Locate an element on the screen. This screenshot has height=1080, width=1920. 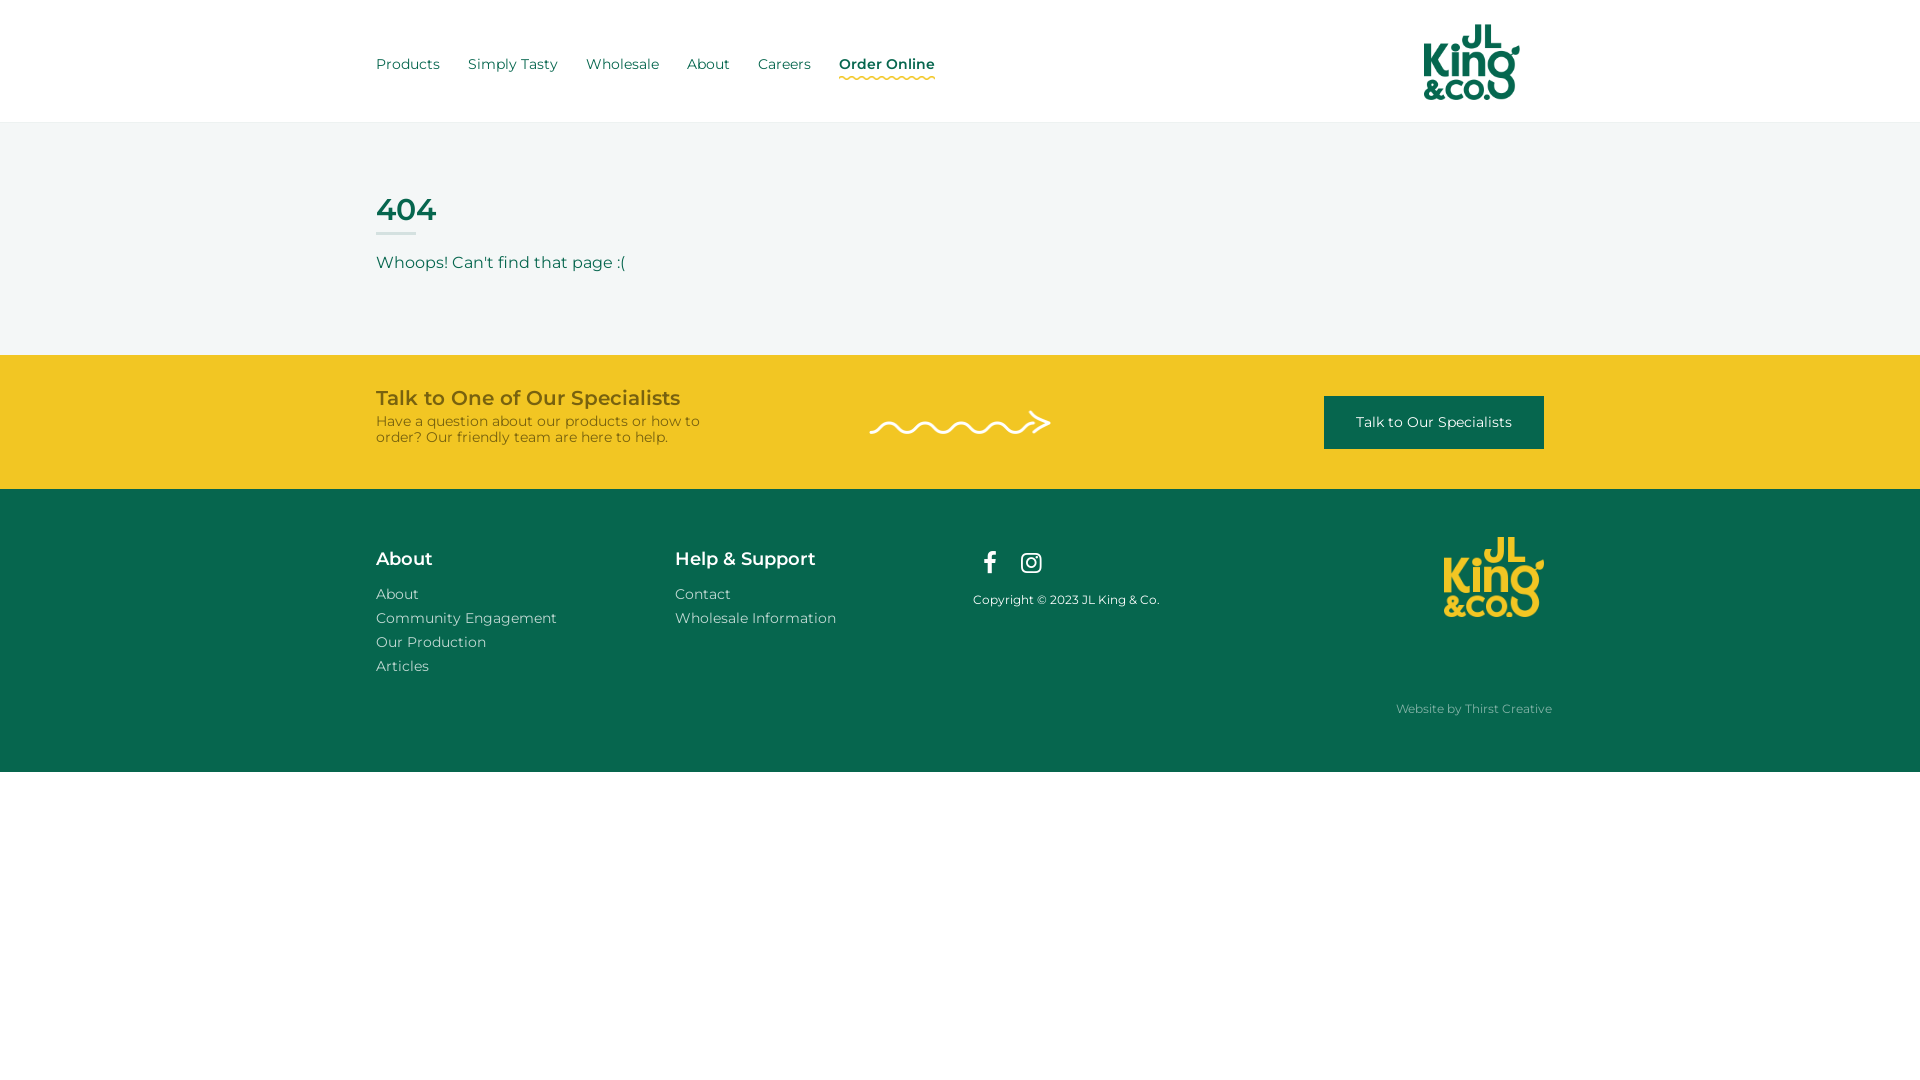
About is located at coordinates (398, 594).